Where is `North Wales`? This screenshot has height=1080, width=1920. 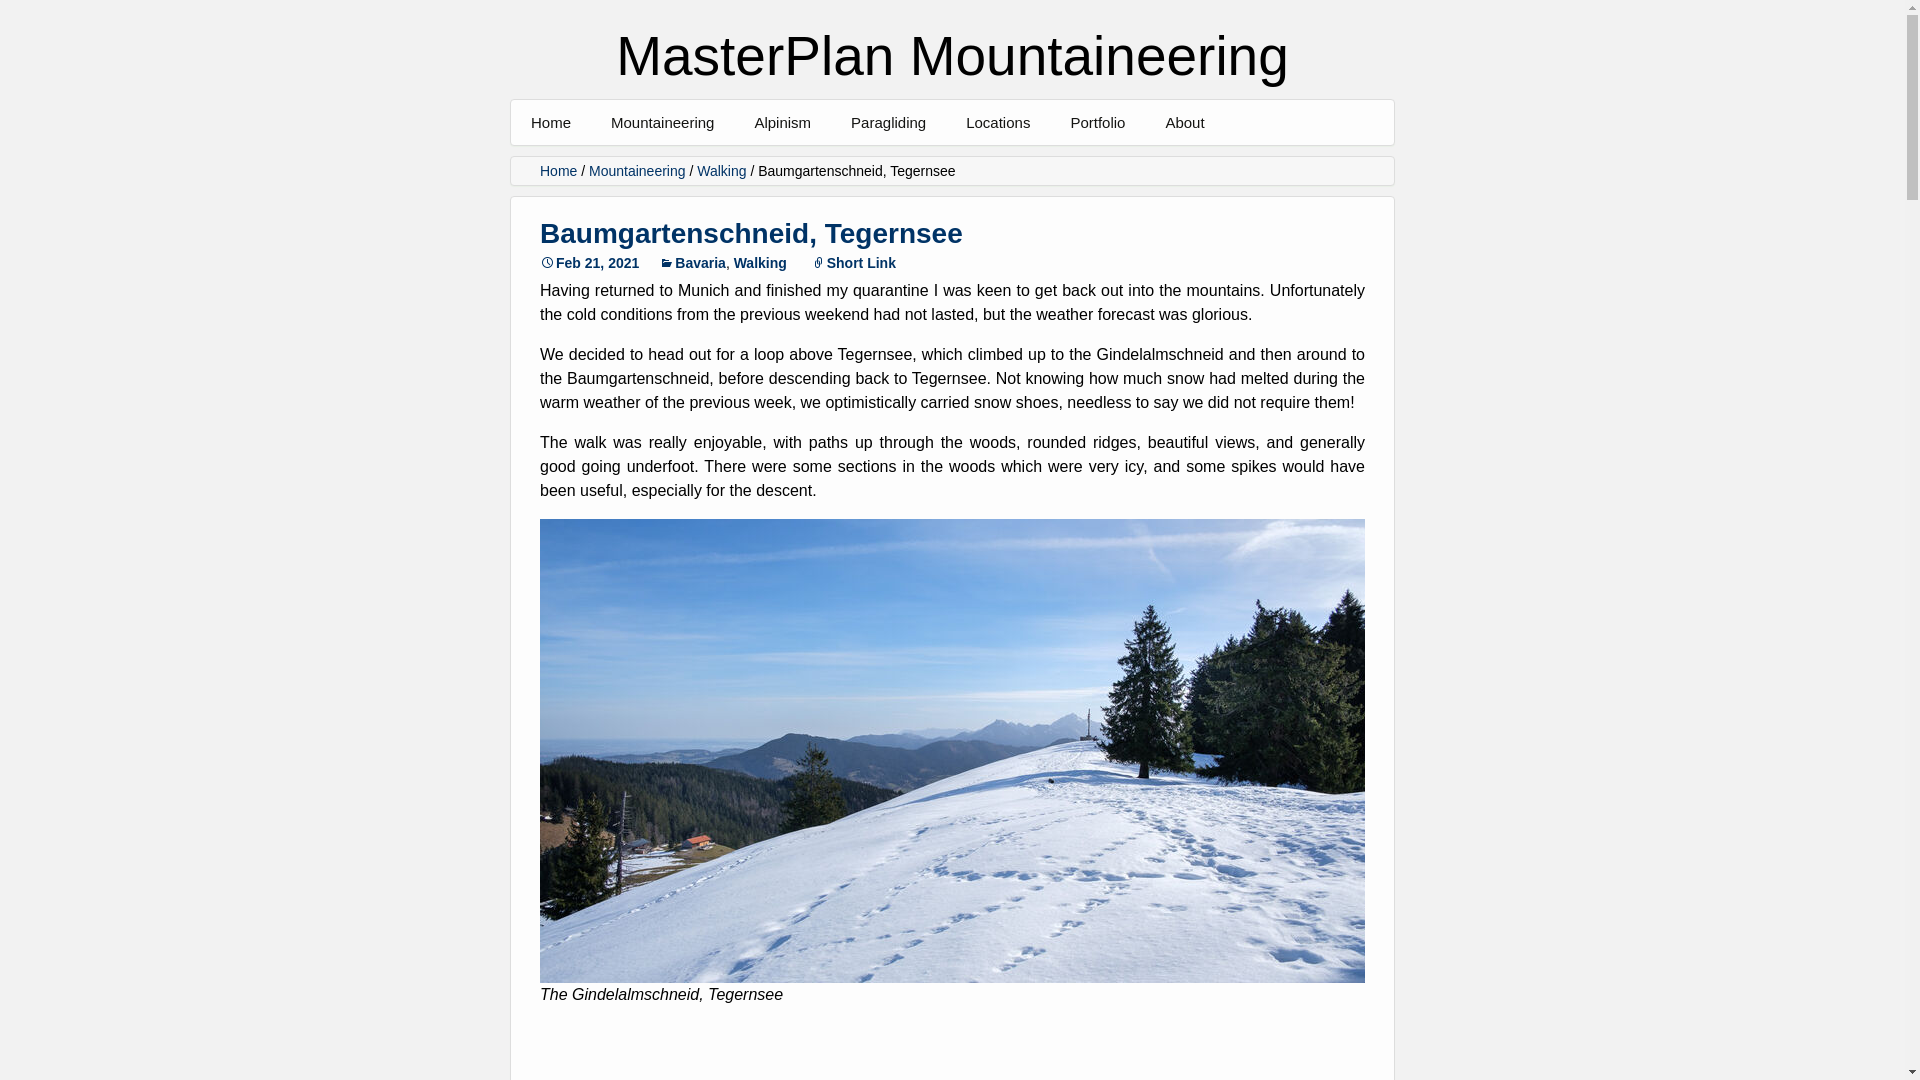
North Wales is located at coordinates (1066, 167).